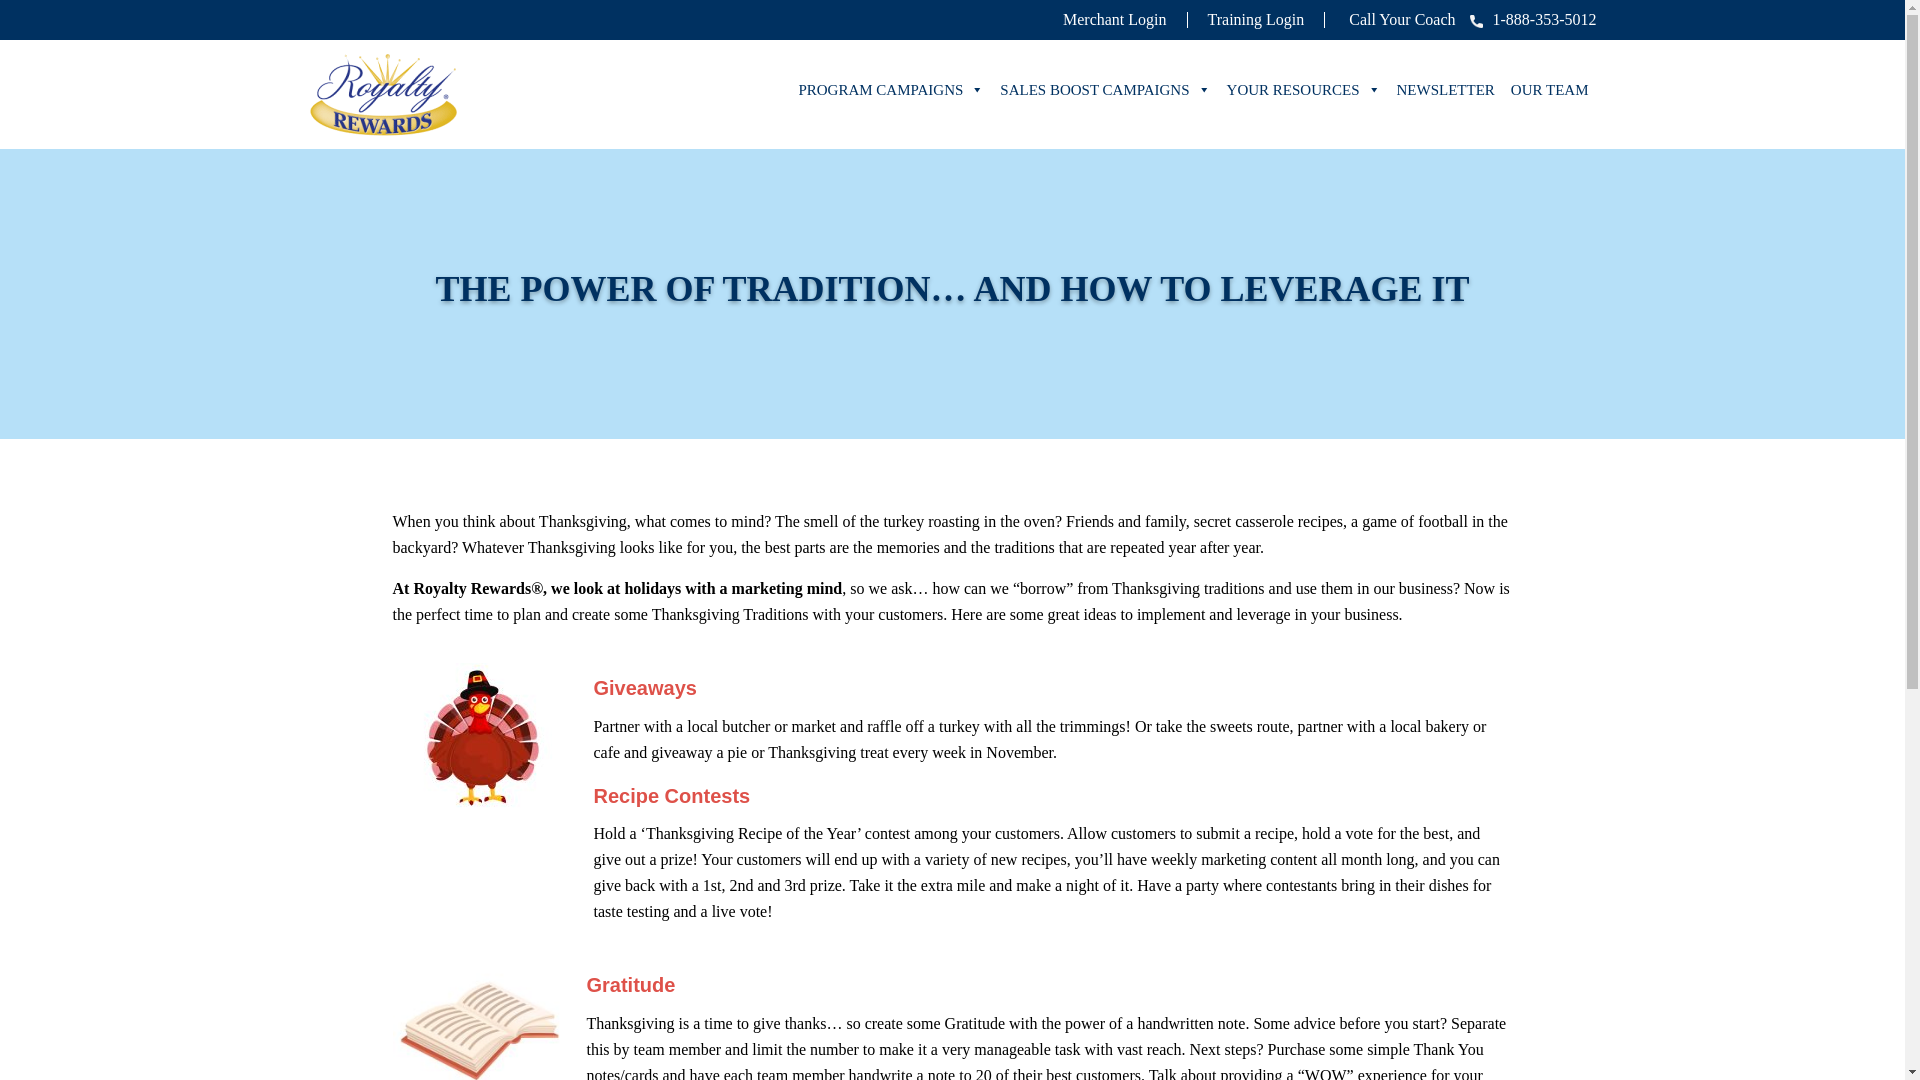  Describe the element at coordinates (890, 90) in the screenshot. I see `PROGRAM CAMPAIGNS` at that location.